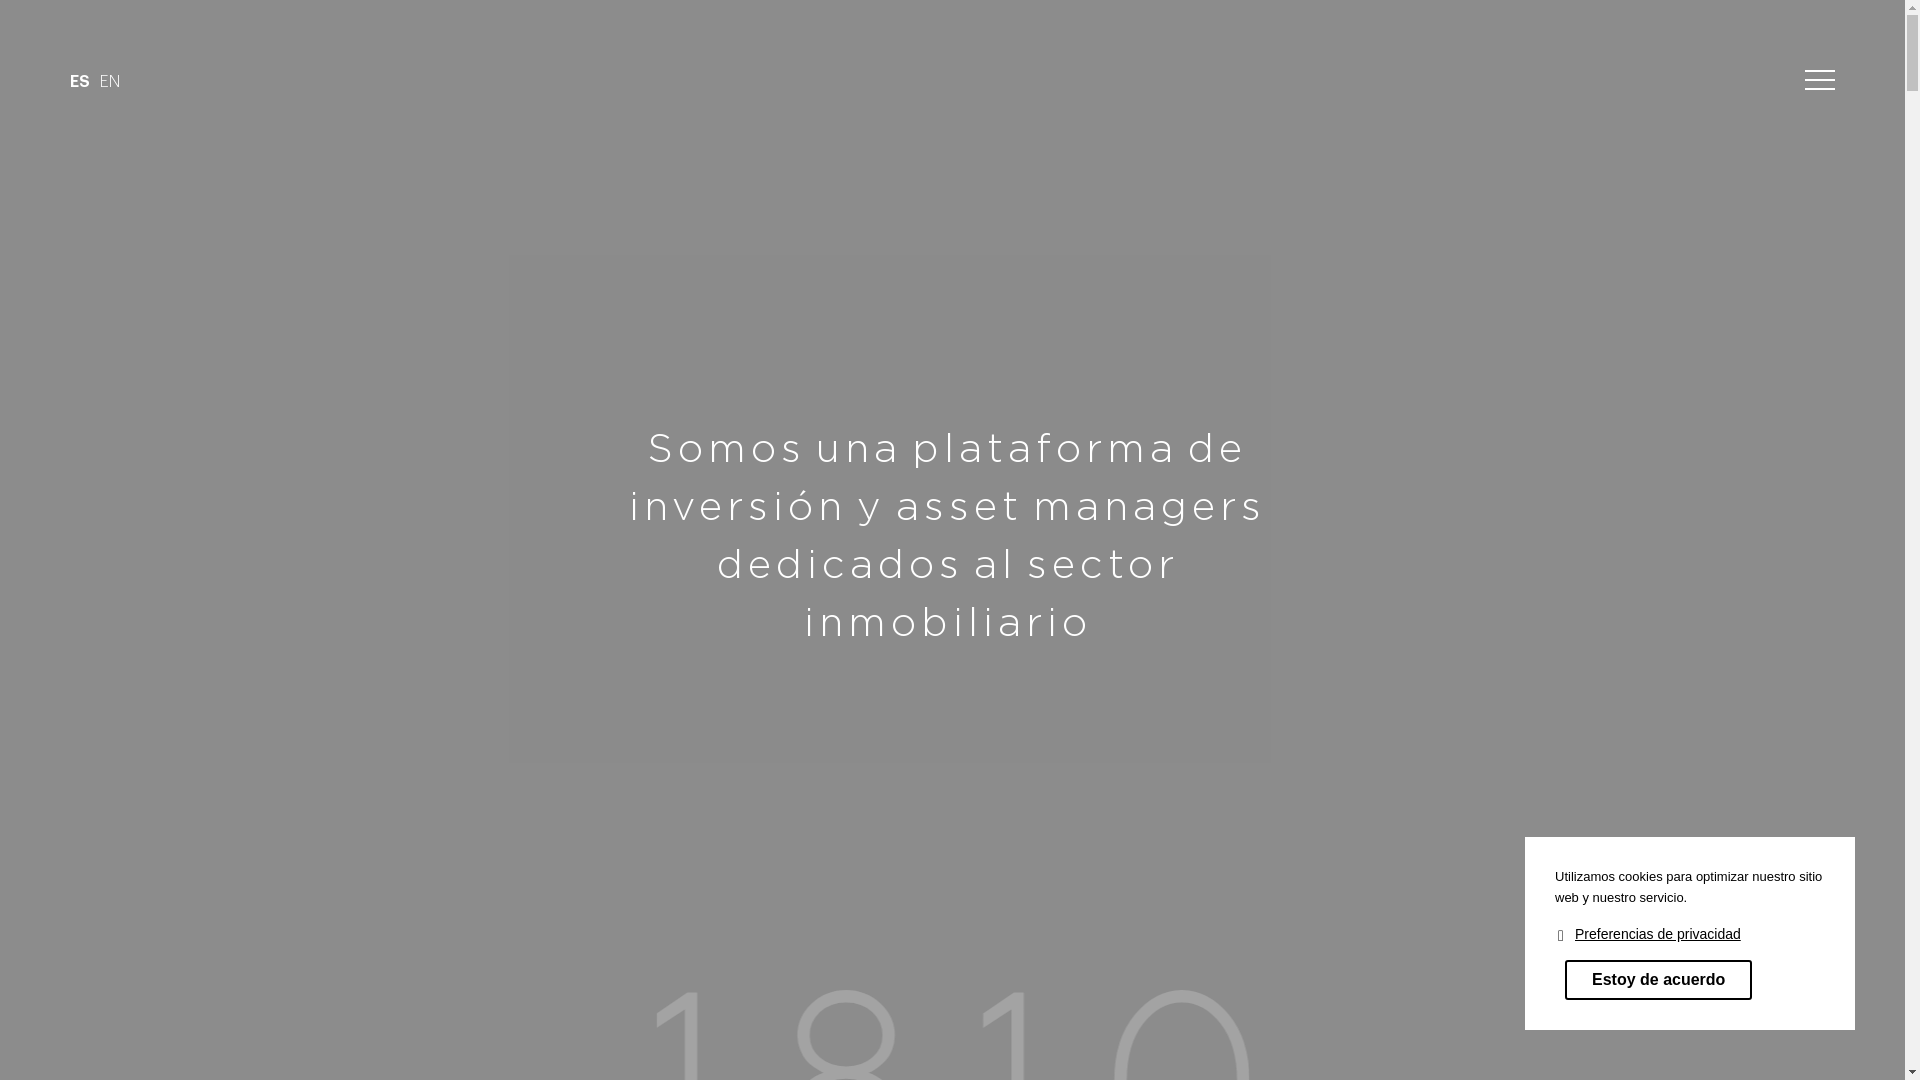 The height and width of the screenshot is (1080, 1920). I want to click on Open Menu, so click(1820, 80).